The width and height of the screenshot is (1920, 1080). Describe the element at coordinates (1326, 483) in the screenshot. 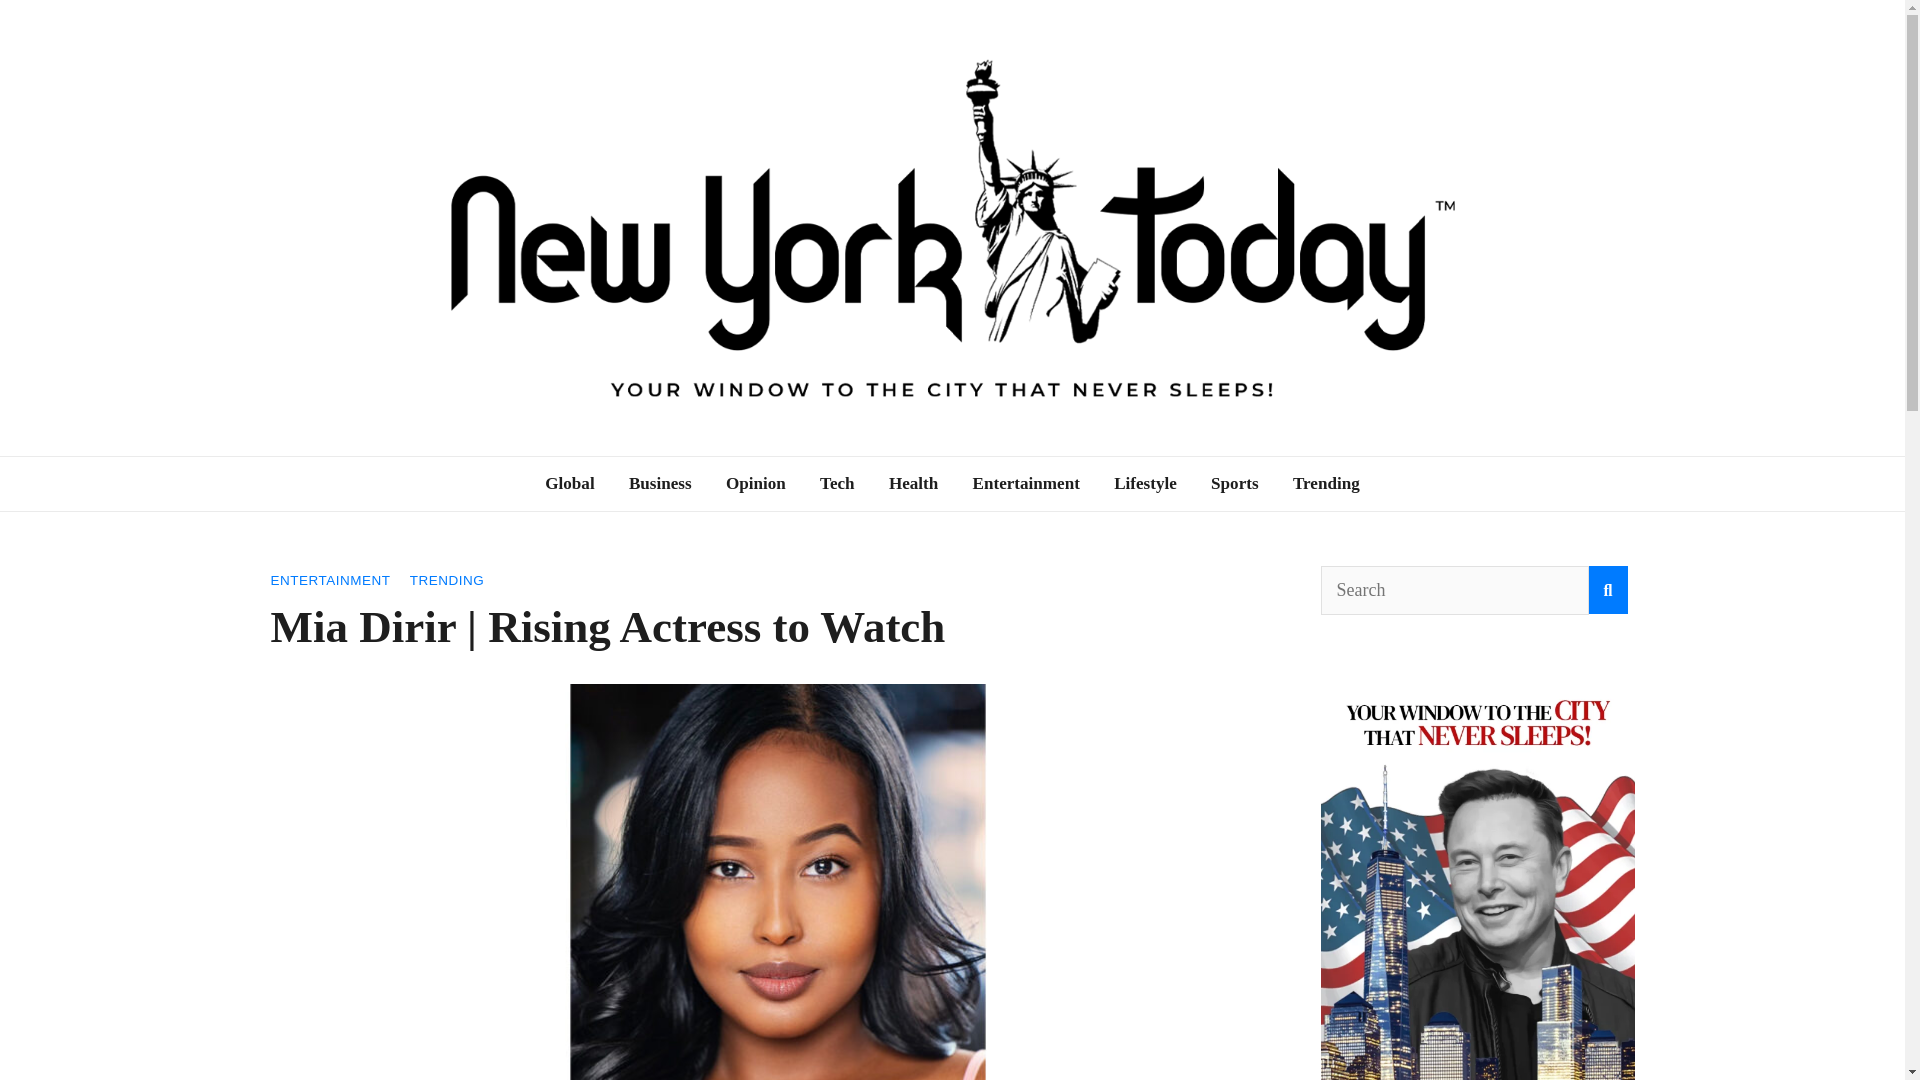

I see `Trending` at that location.